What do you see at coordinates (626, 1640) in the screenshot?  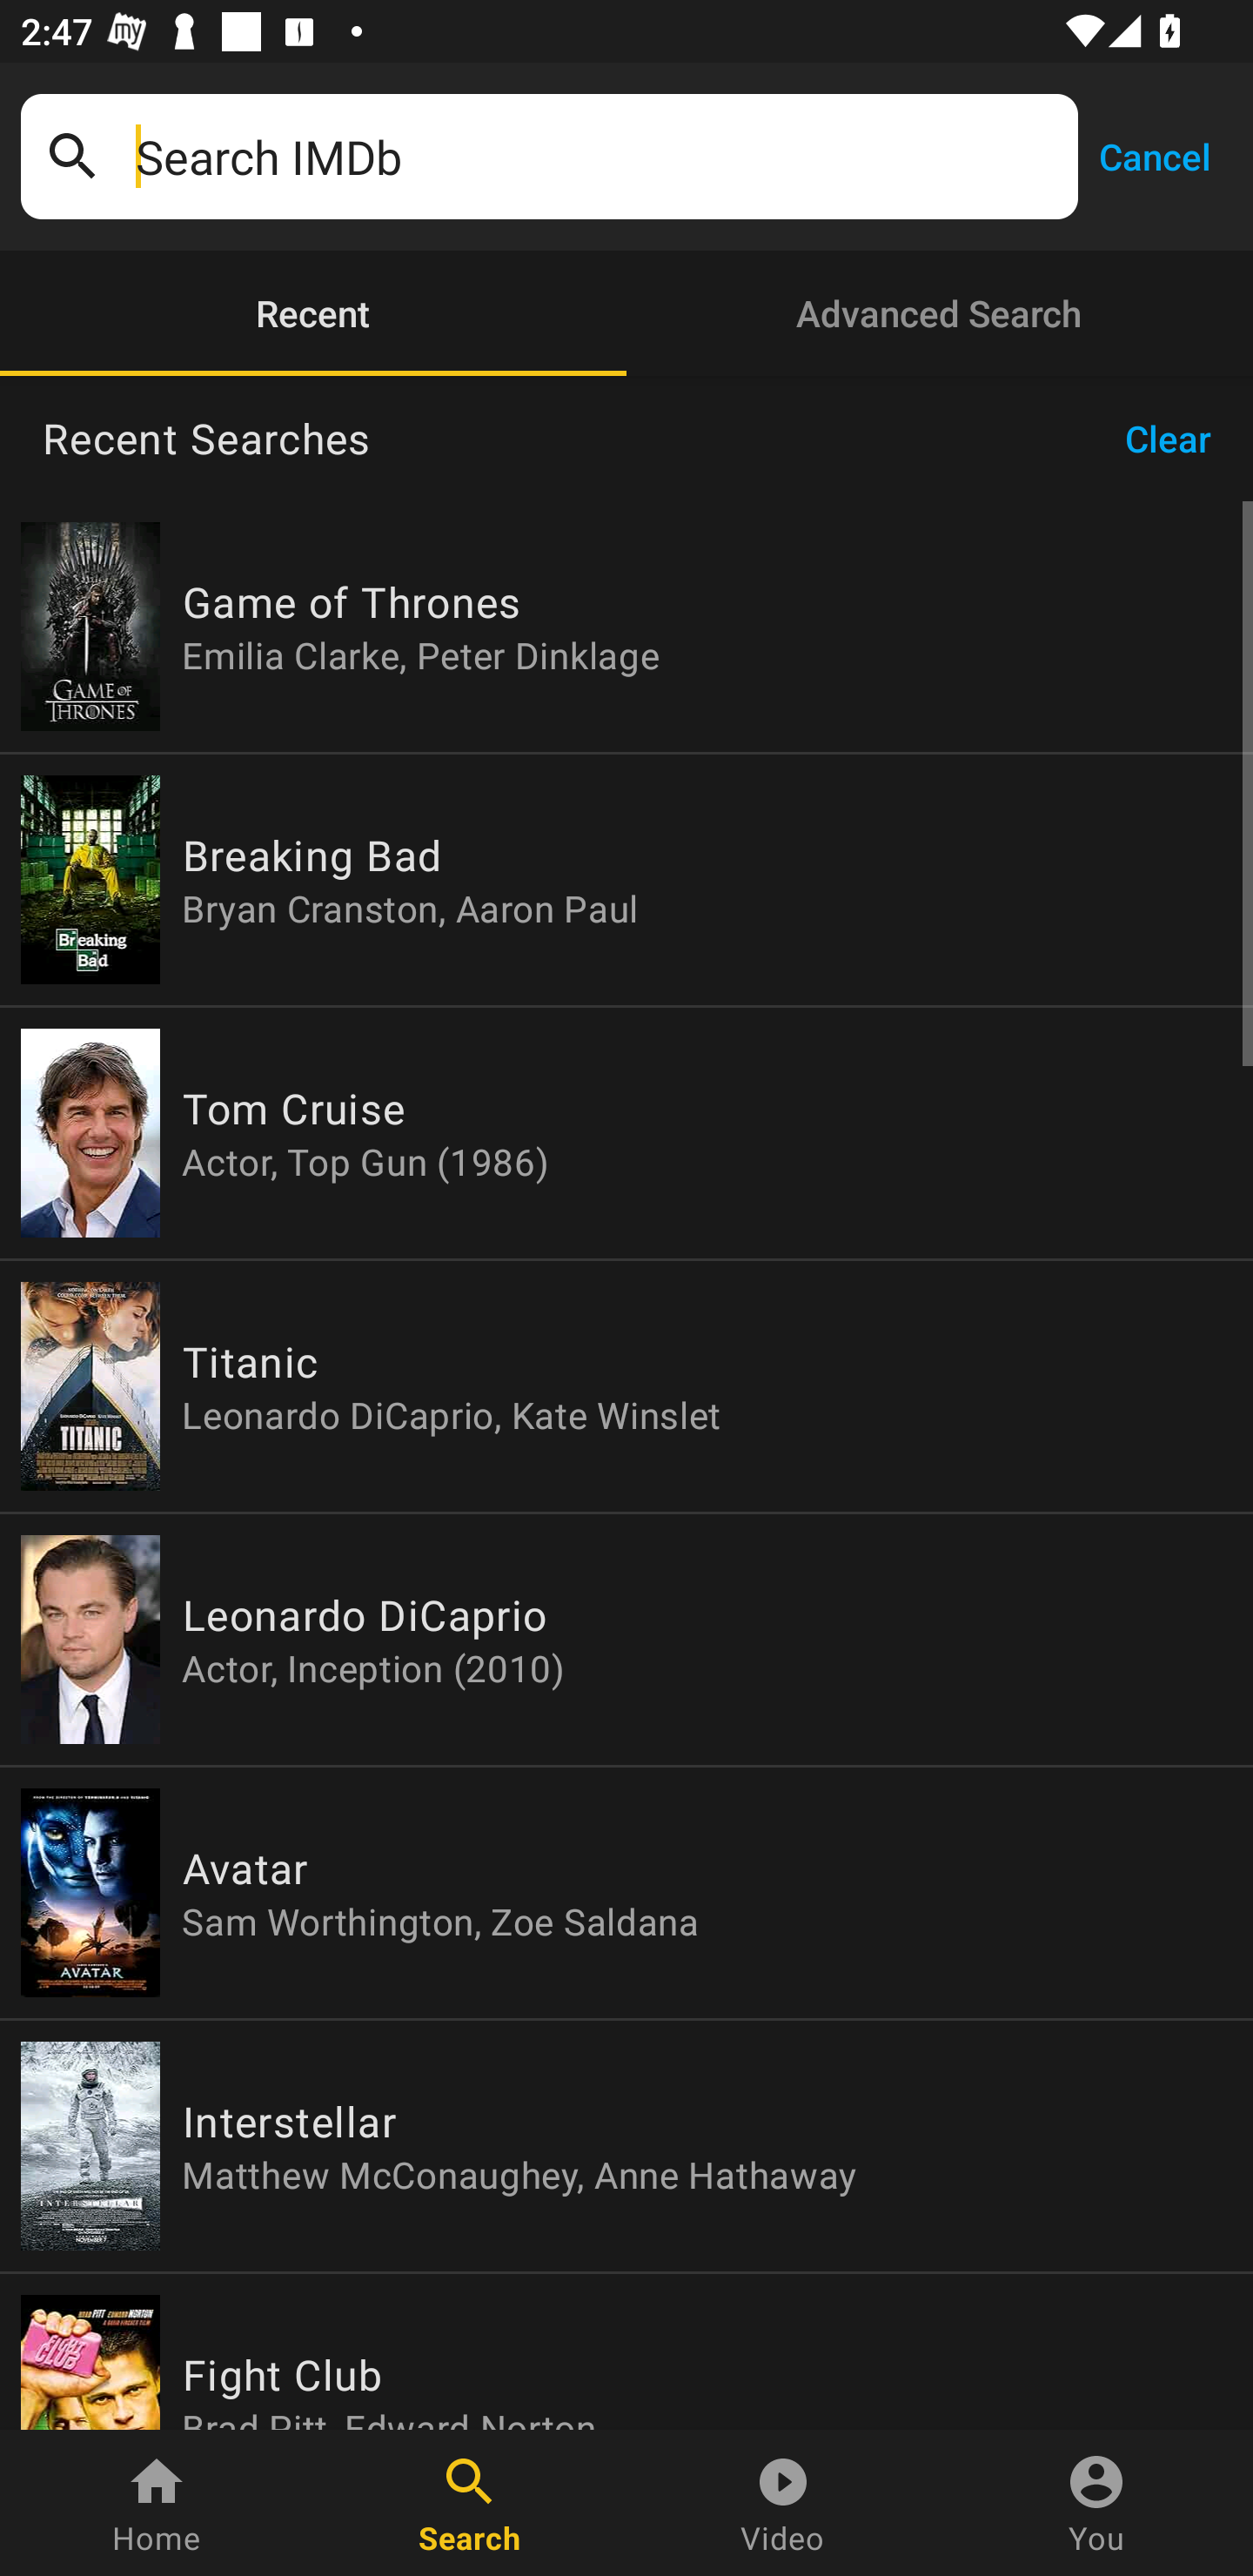 I see `Leonardo DiCaprio Actor, Inception (2010)` at bounding box center [626, 1640].